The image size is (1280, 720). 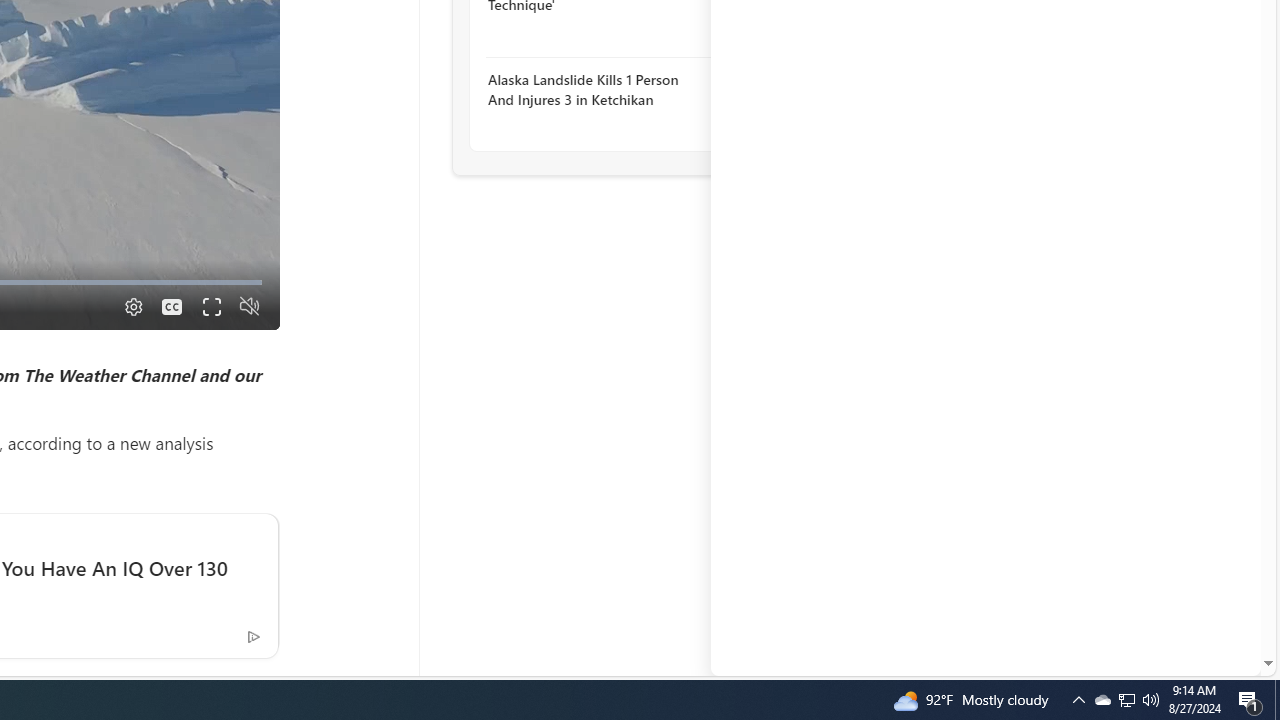 I want to click on Alaska Landslide Kills 1 Person And Injures 3 in Ketchikan, so click(x=596, y=90).